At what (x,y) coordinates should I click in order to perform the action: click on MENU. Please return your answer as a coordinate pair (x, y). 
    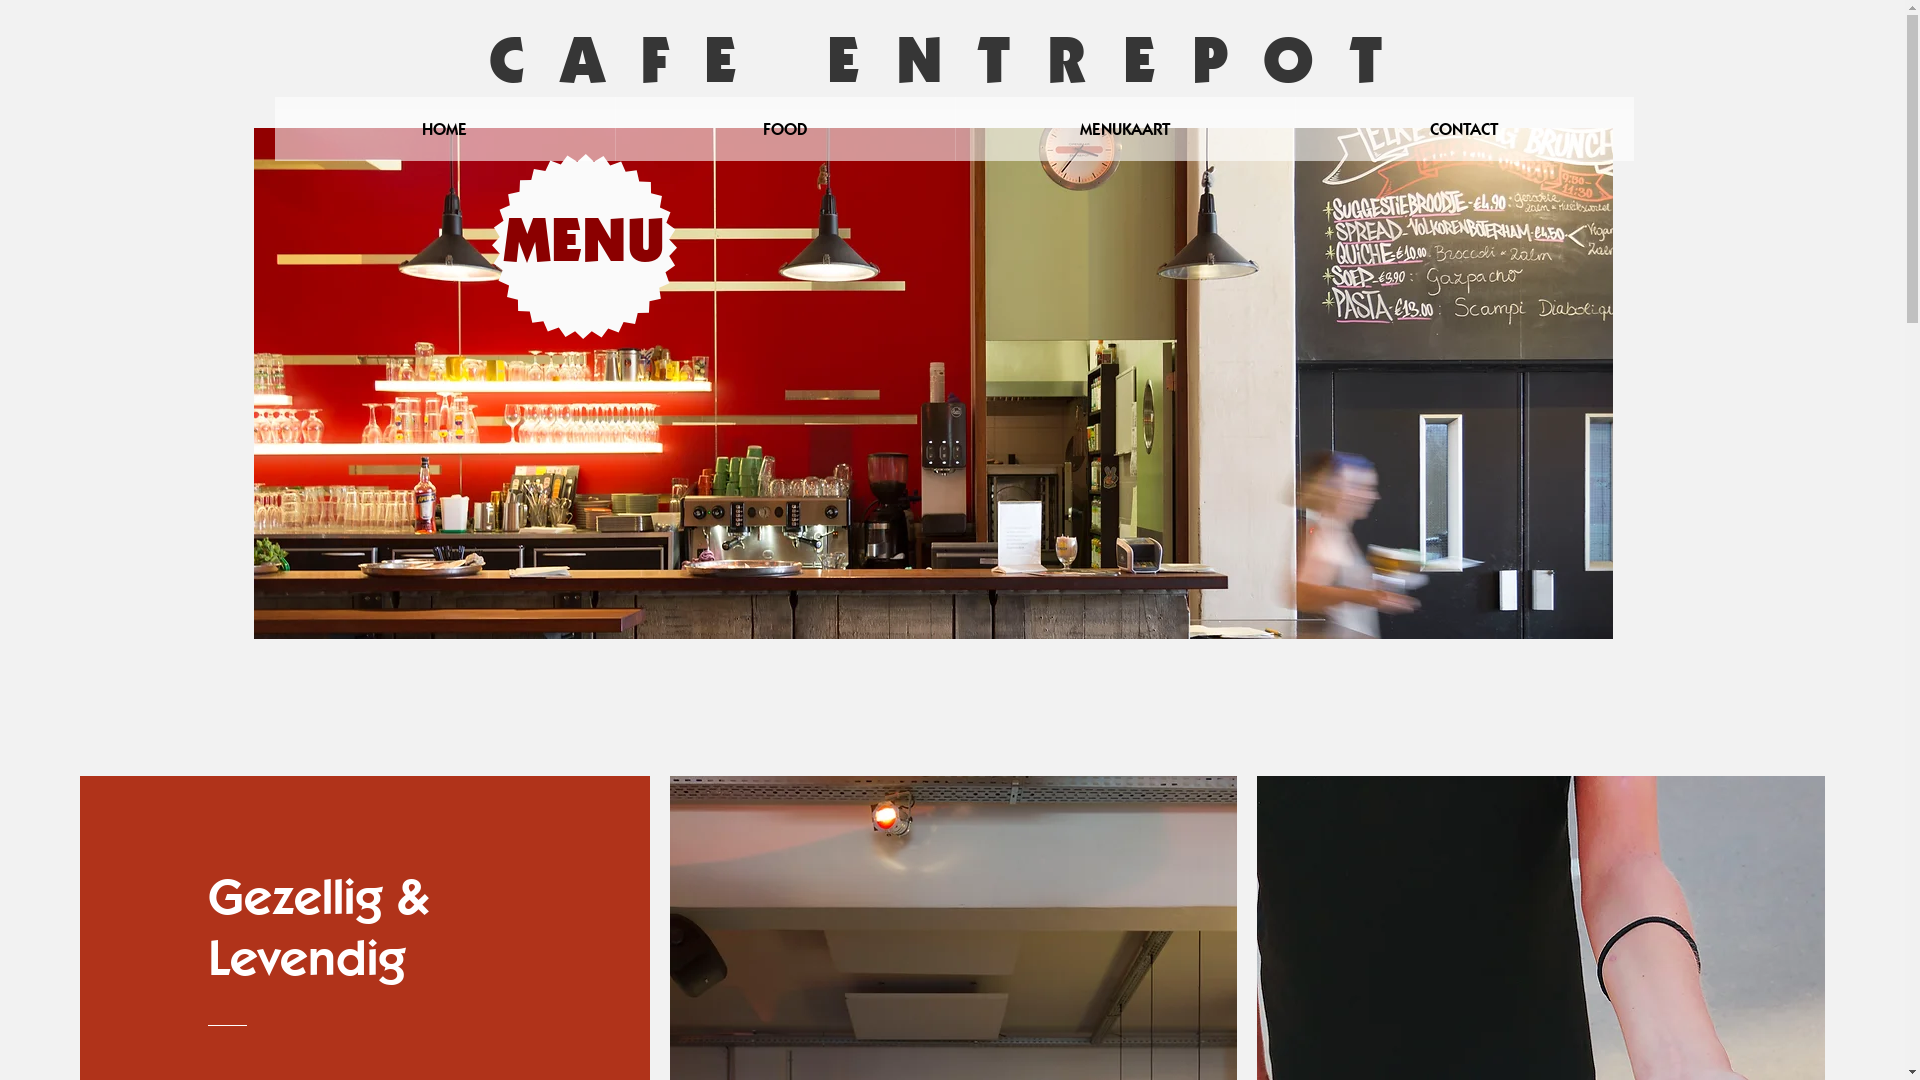
    Looking at the image, I should click on (584, 248).